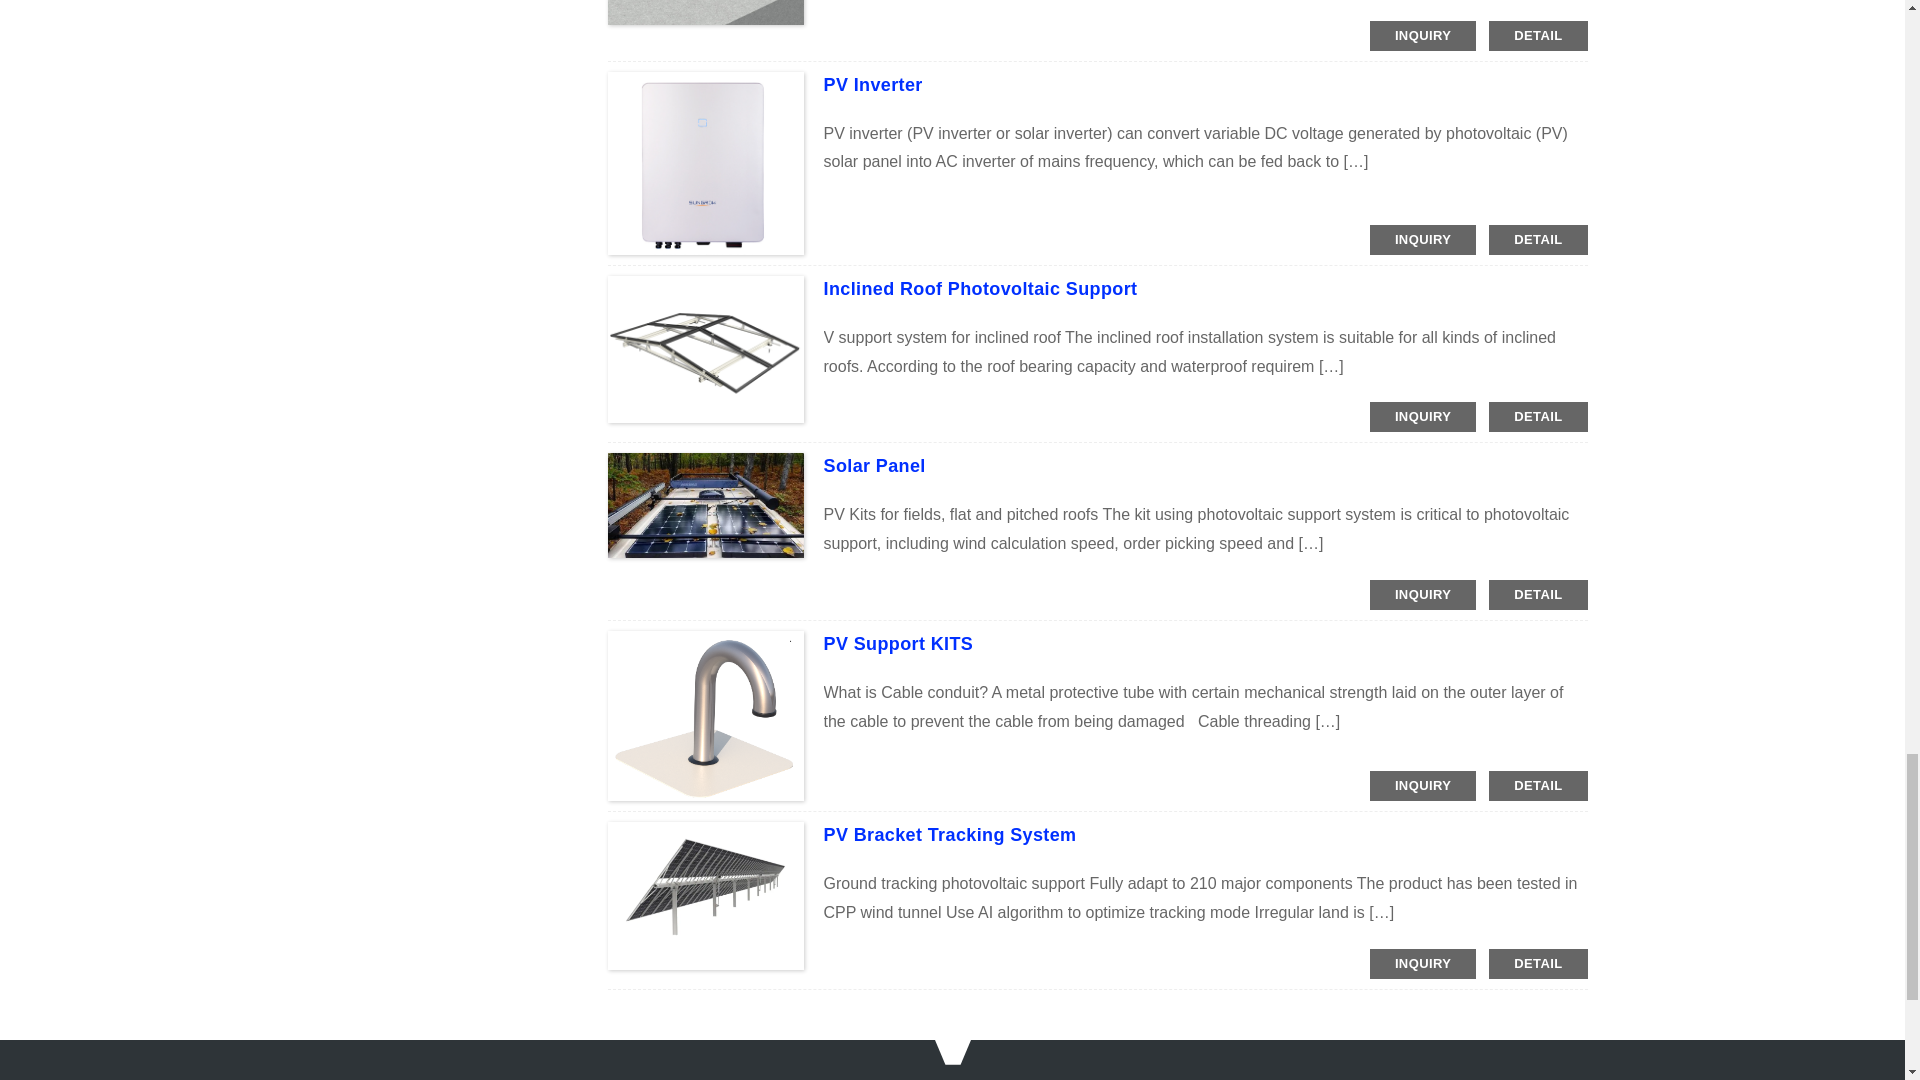  What do you see at coordinates (1423, 35) in the screenshot?
I see `INQUIRY` at bounding box center [1423, 35].